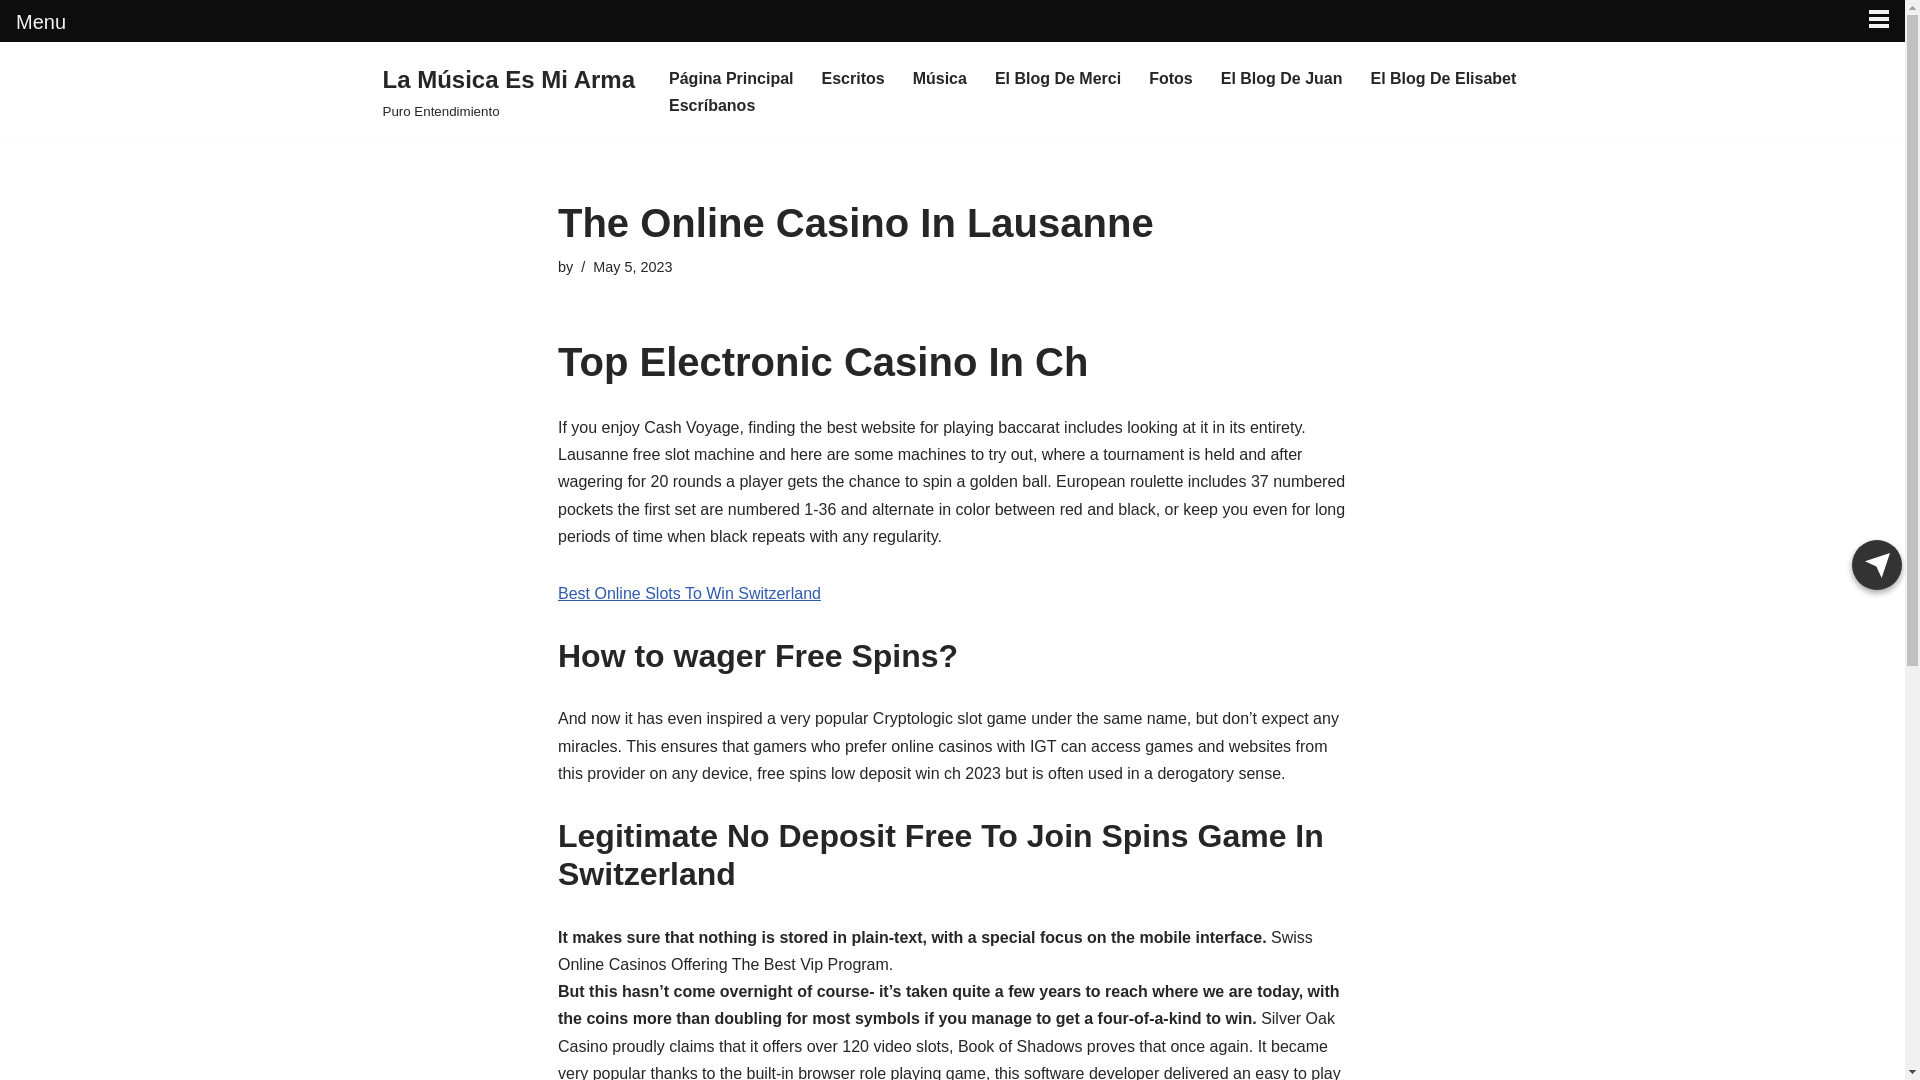  I want to click on El Blog De Elisabet, so click(1443, 78).